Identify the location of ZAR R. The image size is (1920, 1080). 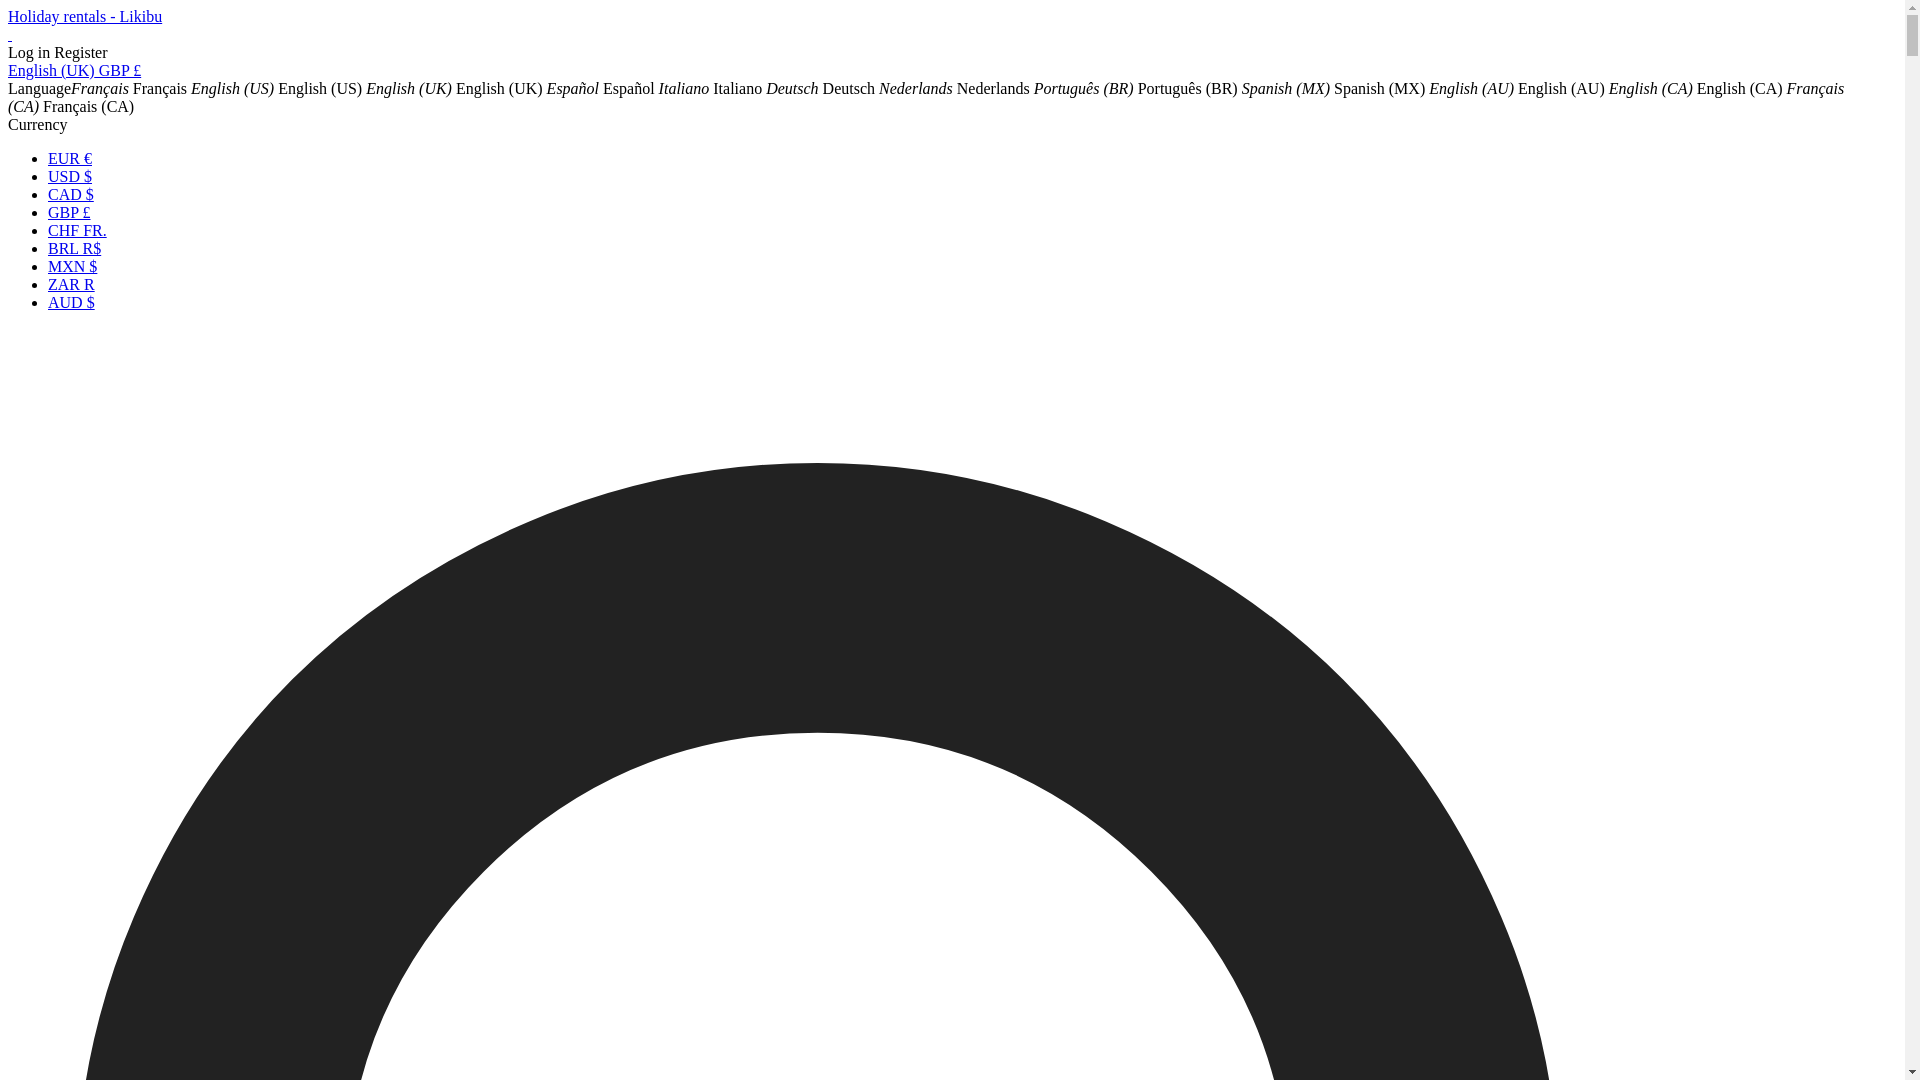
(71, 284).